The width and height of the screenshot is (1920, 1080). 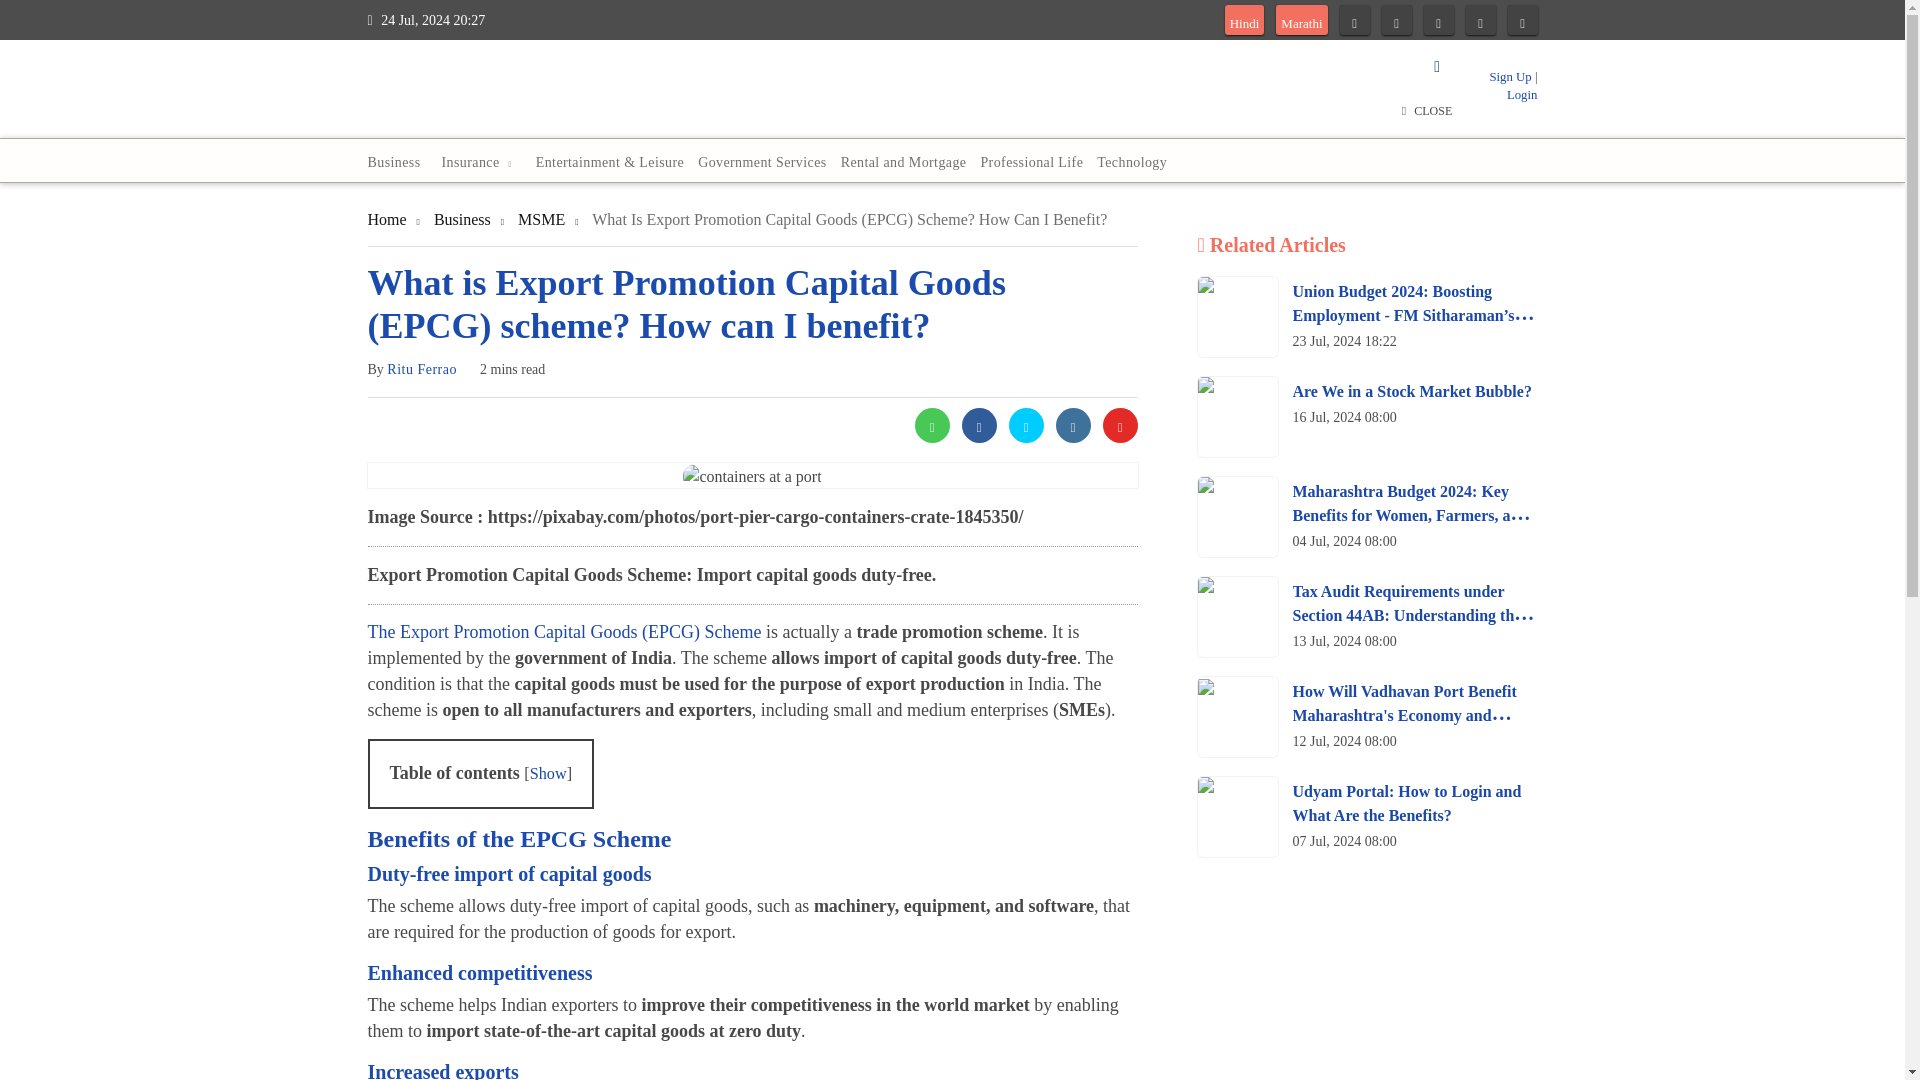 I want to click on Hindi, so click(x=1244, y=24).